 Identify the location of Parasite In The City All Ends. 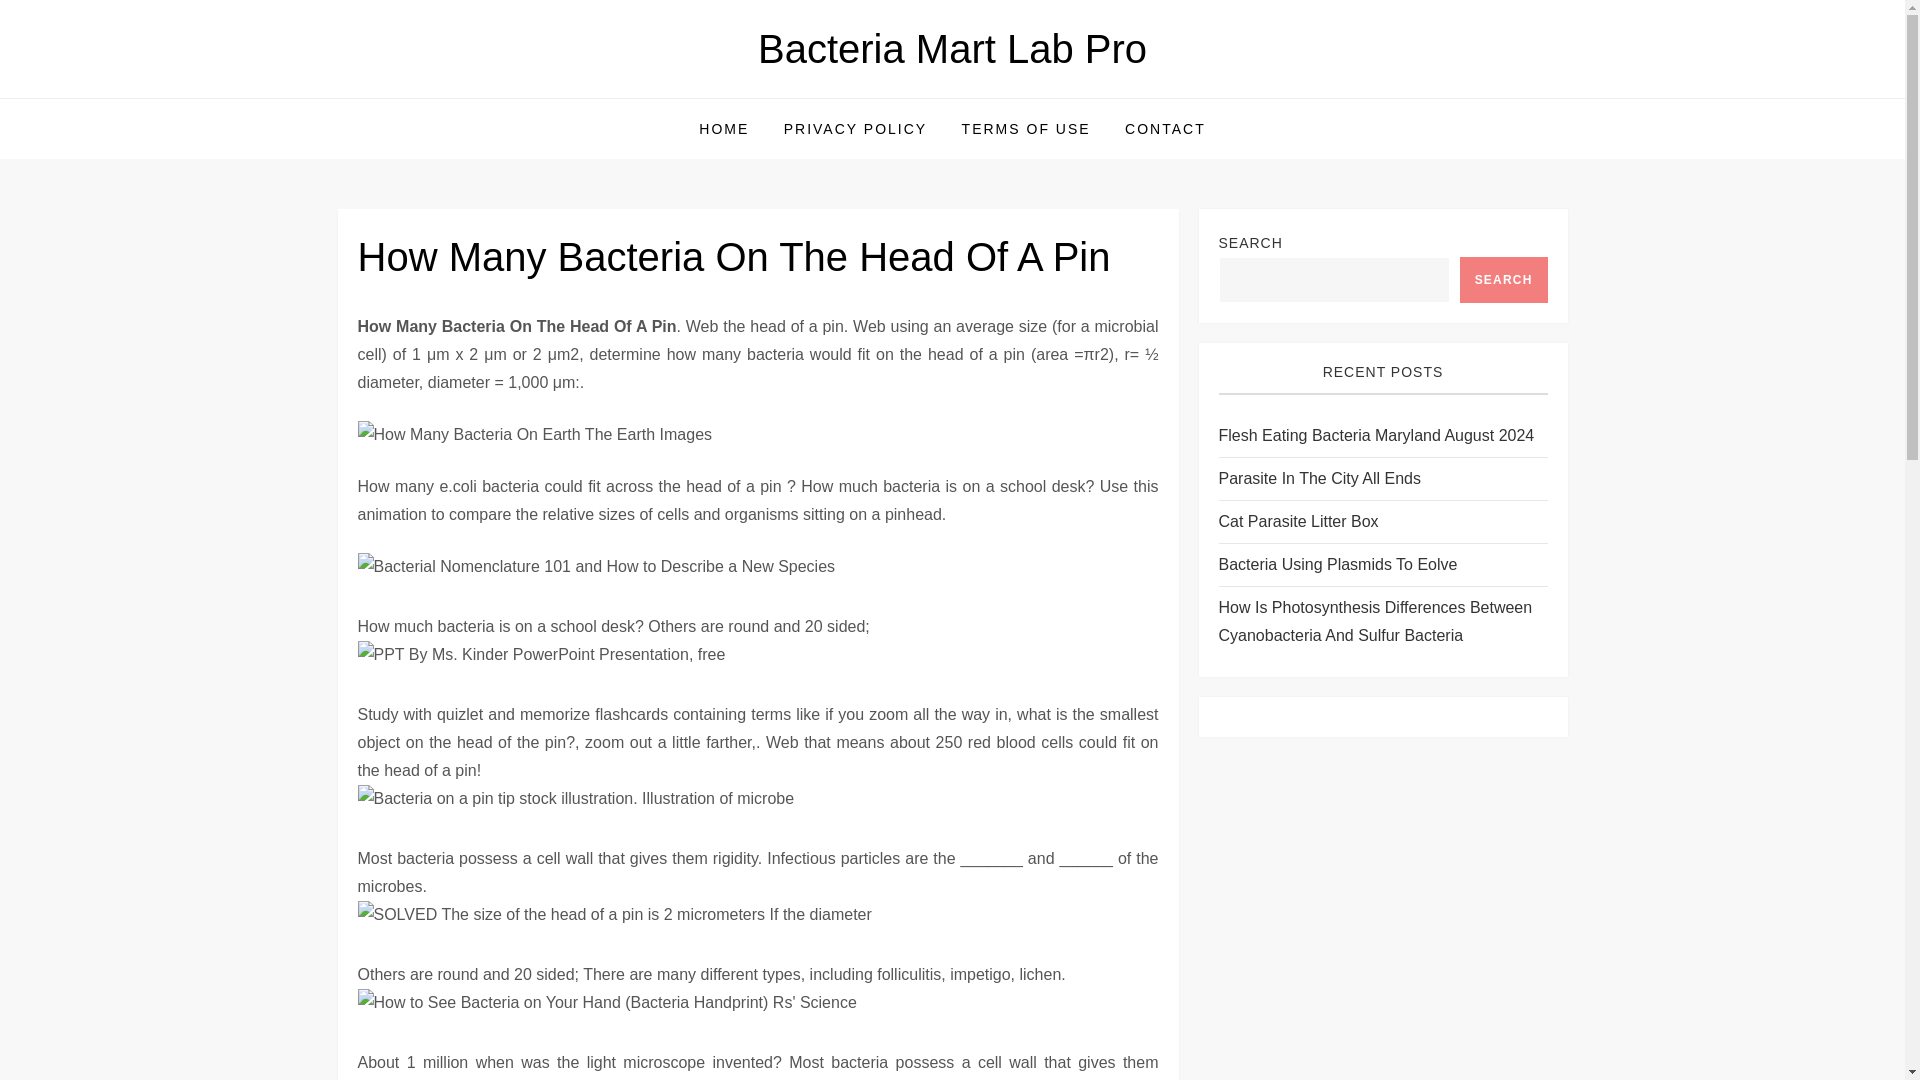
(1318, 478).